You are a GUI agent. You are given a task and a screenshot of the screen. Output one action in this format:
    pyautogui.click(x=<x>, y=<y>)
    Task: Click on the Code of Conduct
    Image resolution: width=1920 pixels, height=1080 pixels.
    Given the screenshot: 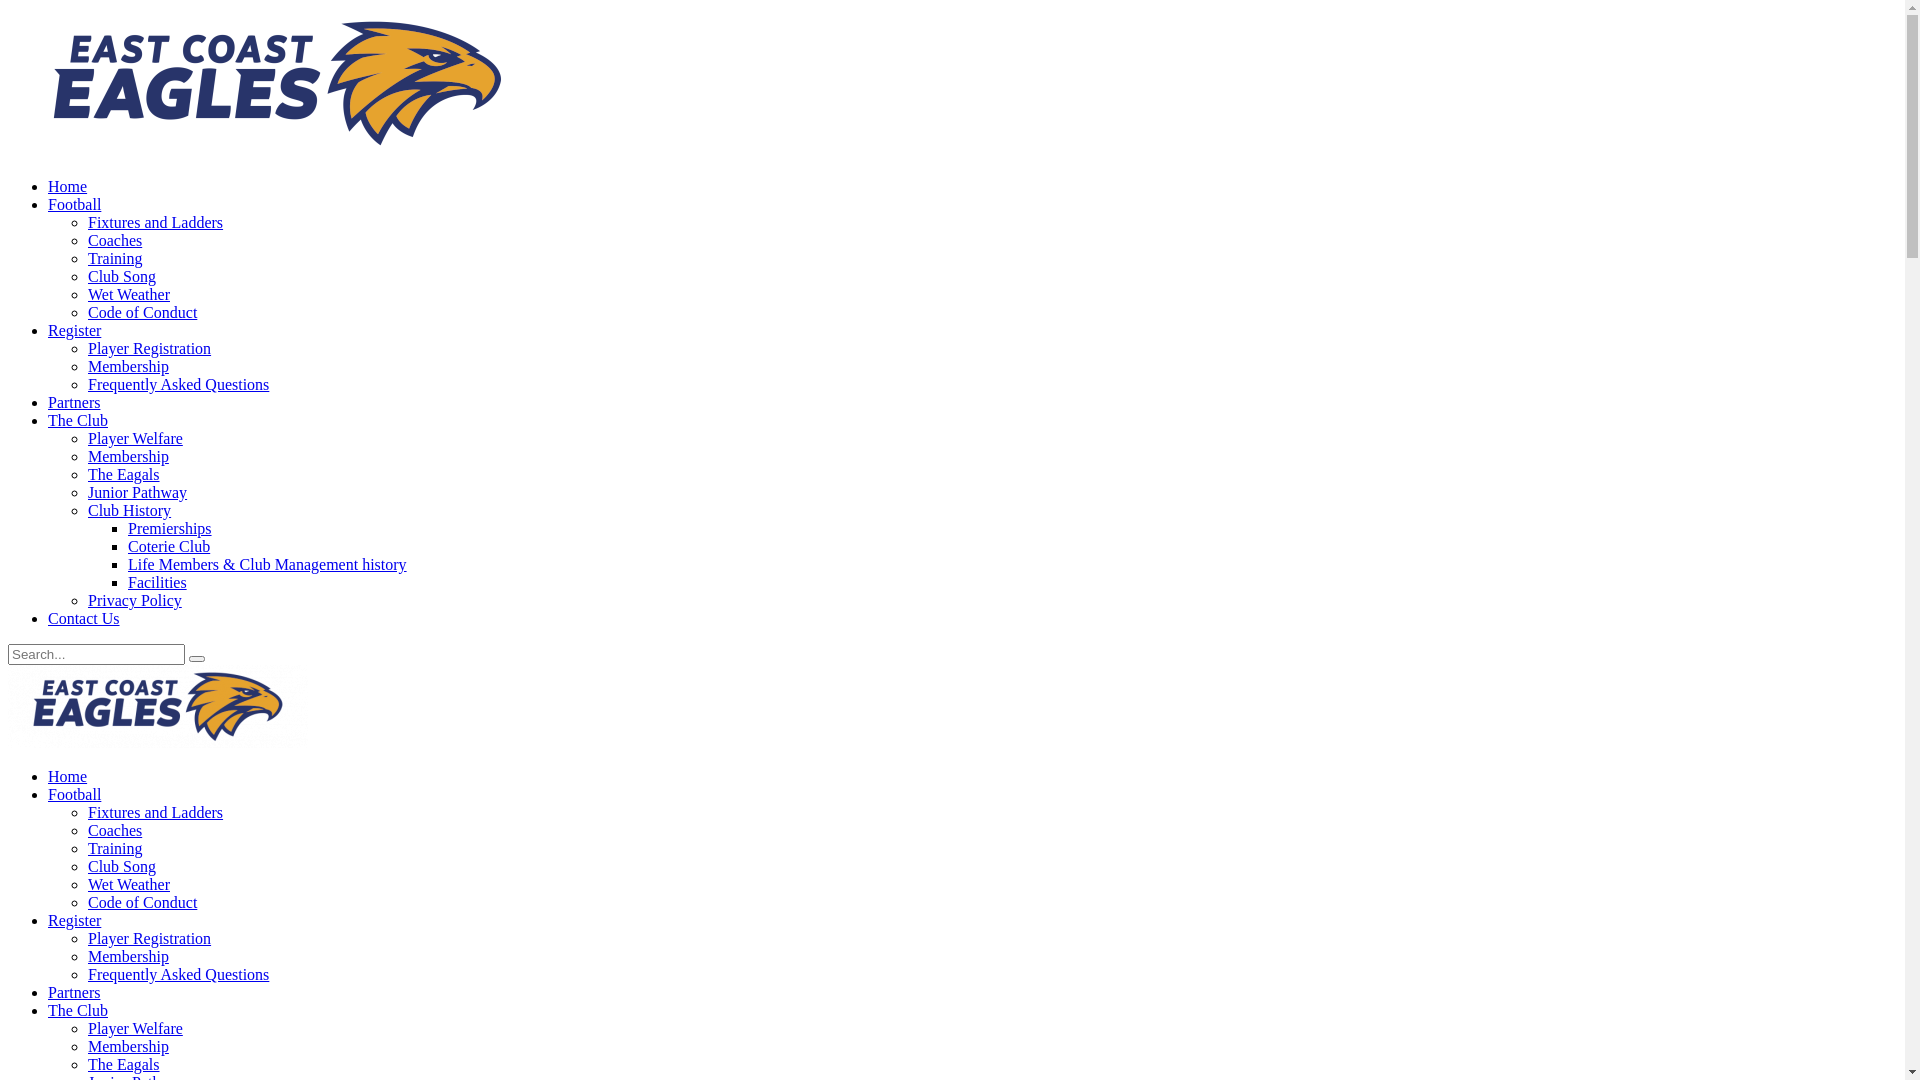 What is the action you would take?
    pyautogui.click(x=142, y=312)
    